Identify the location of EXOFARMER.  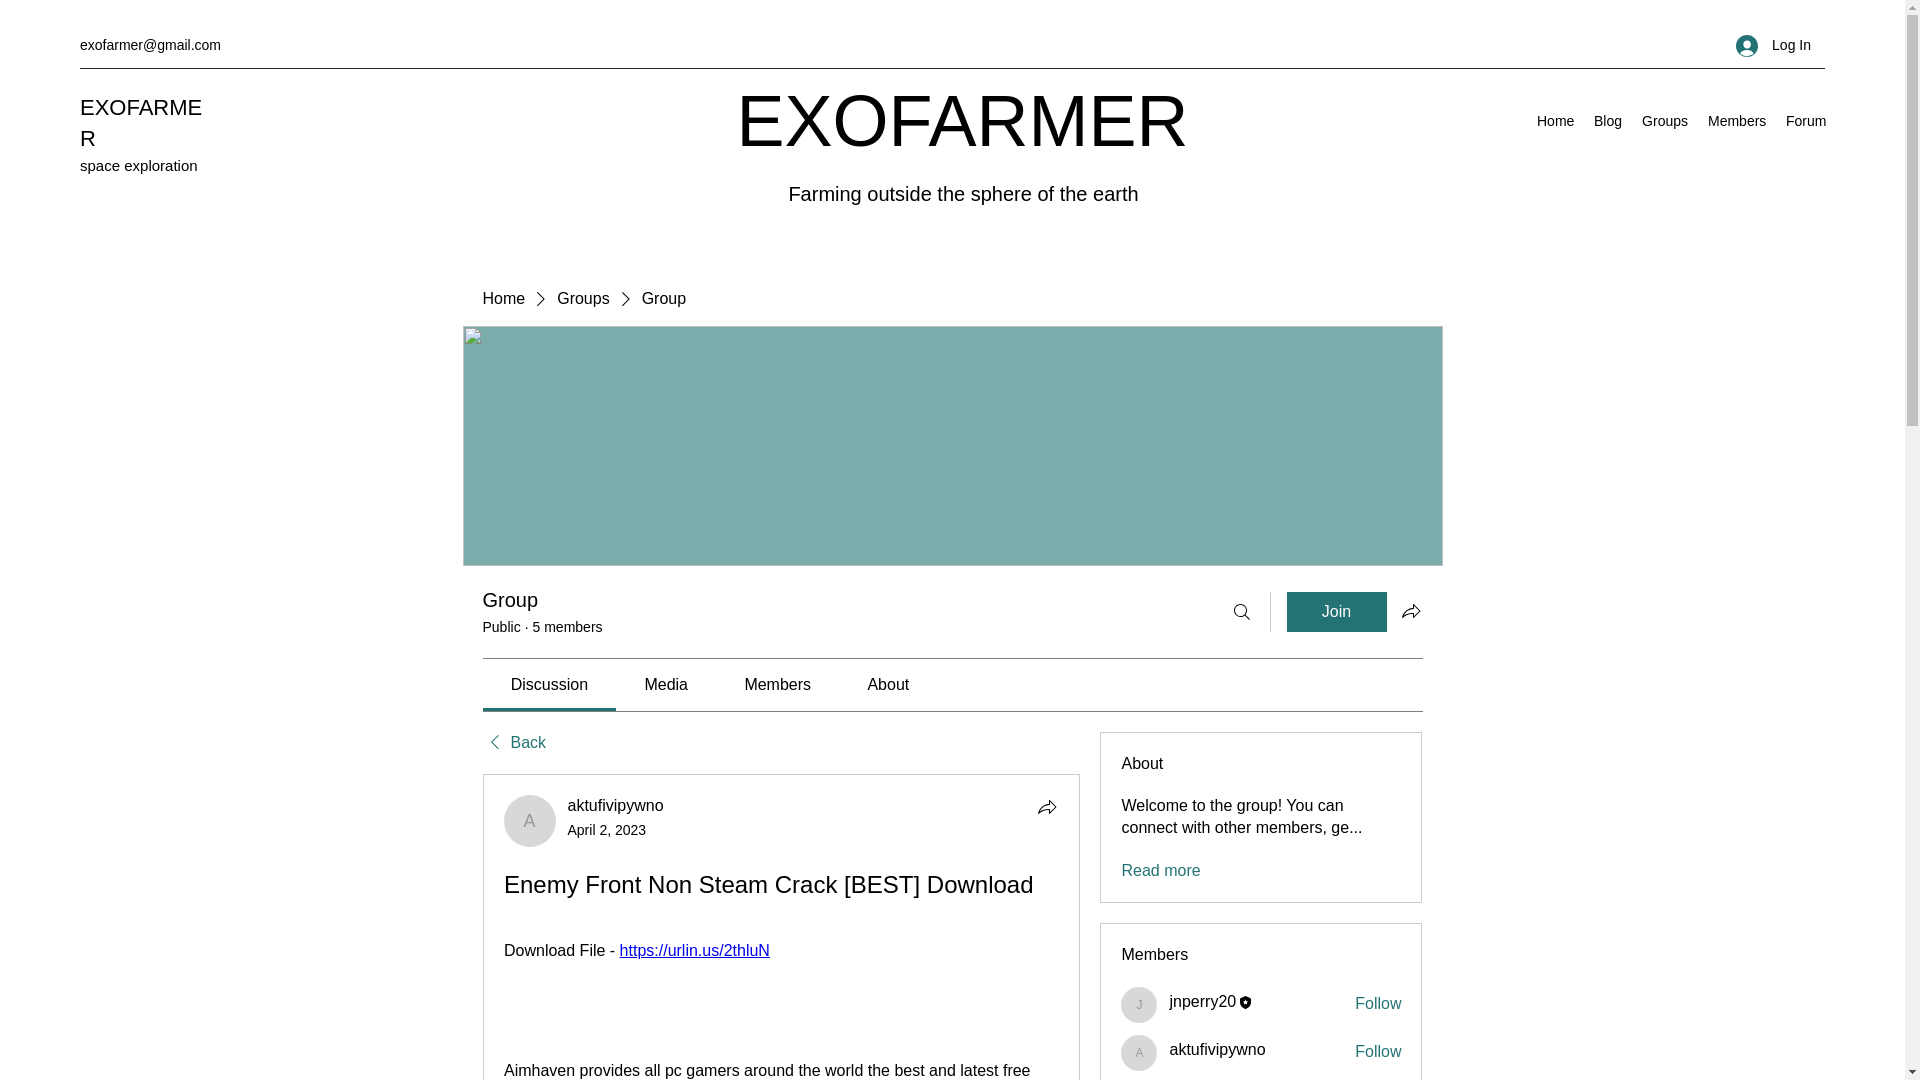
(140, 123).